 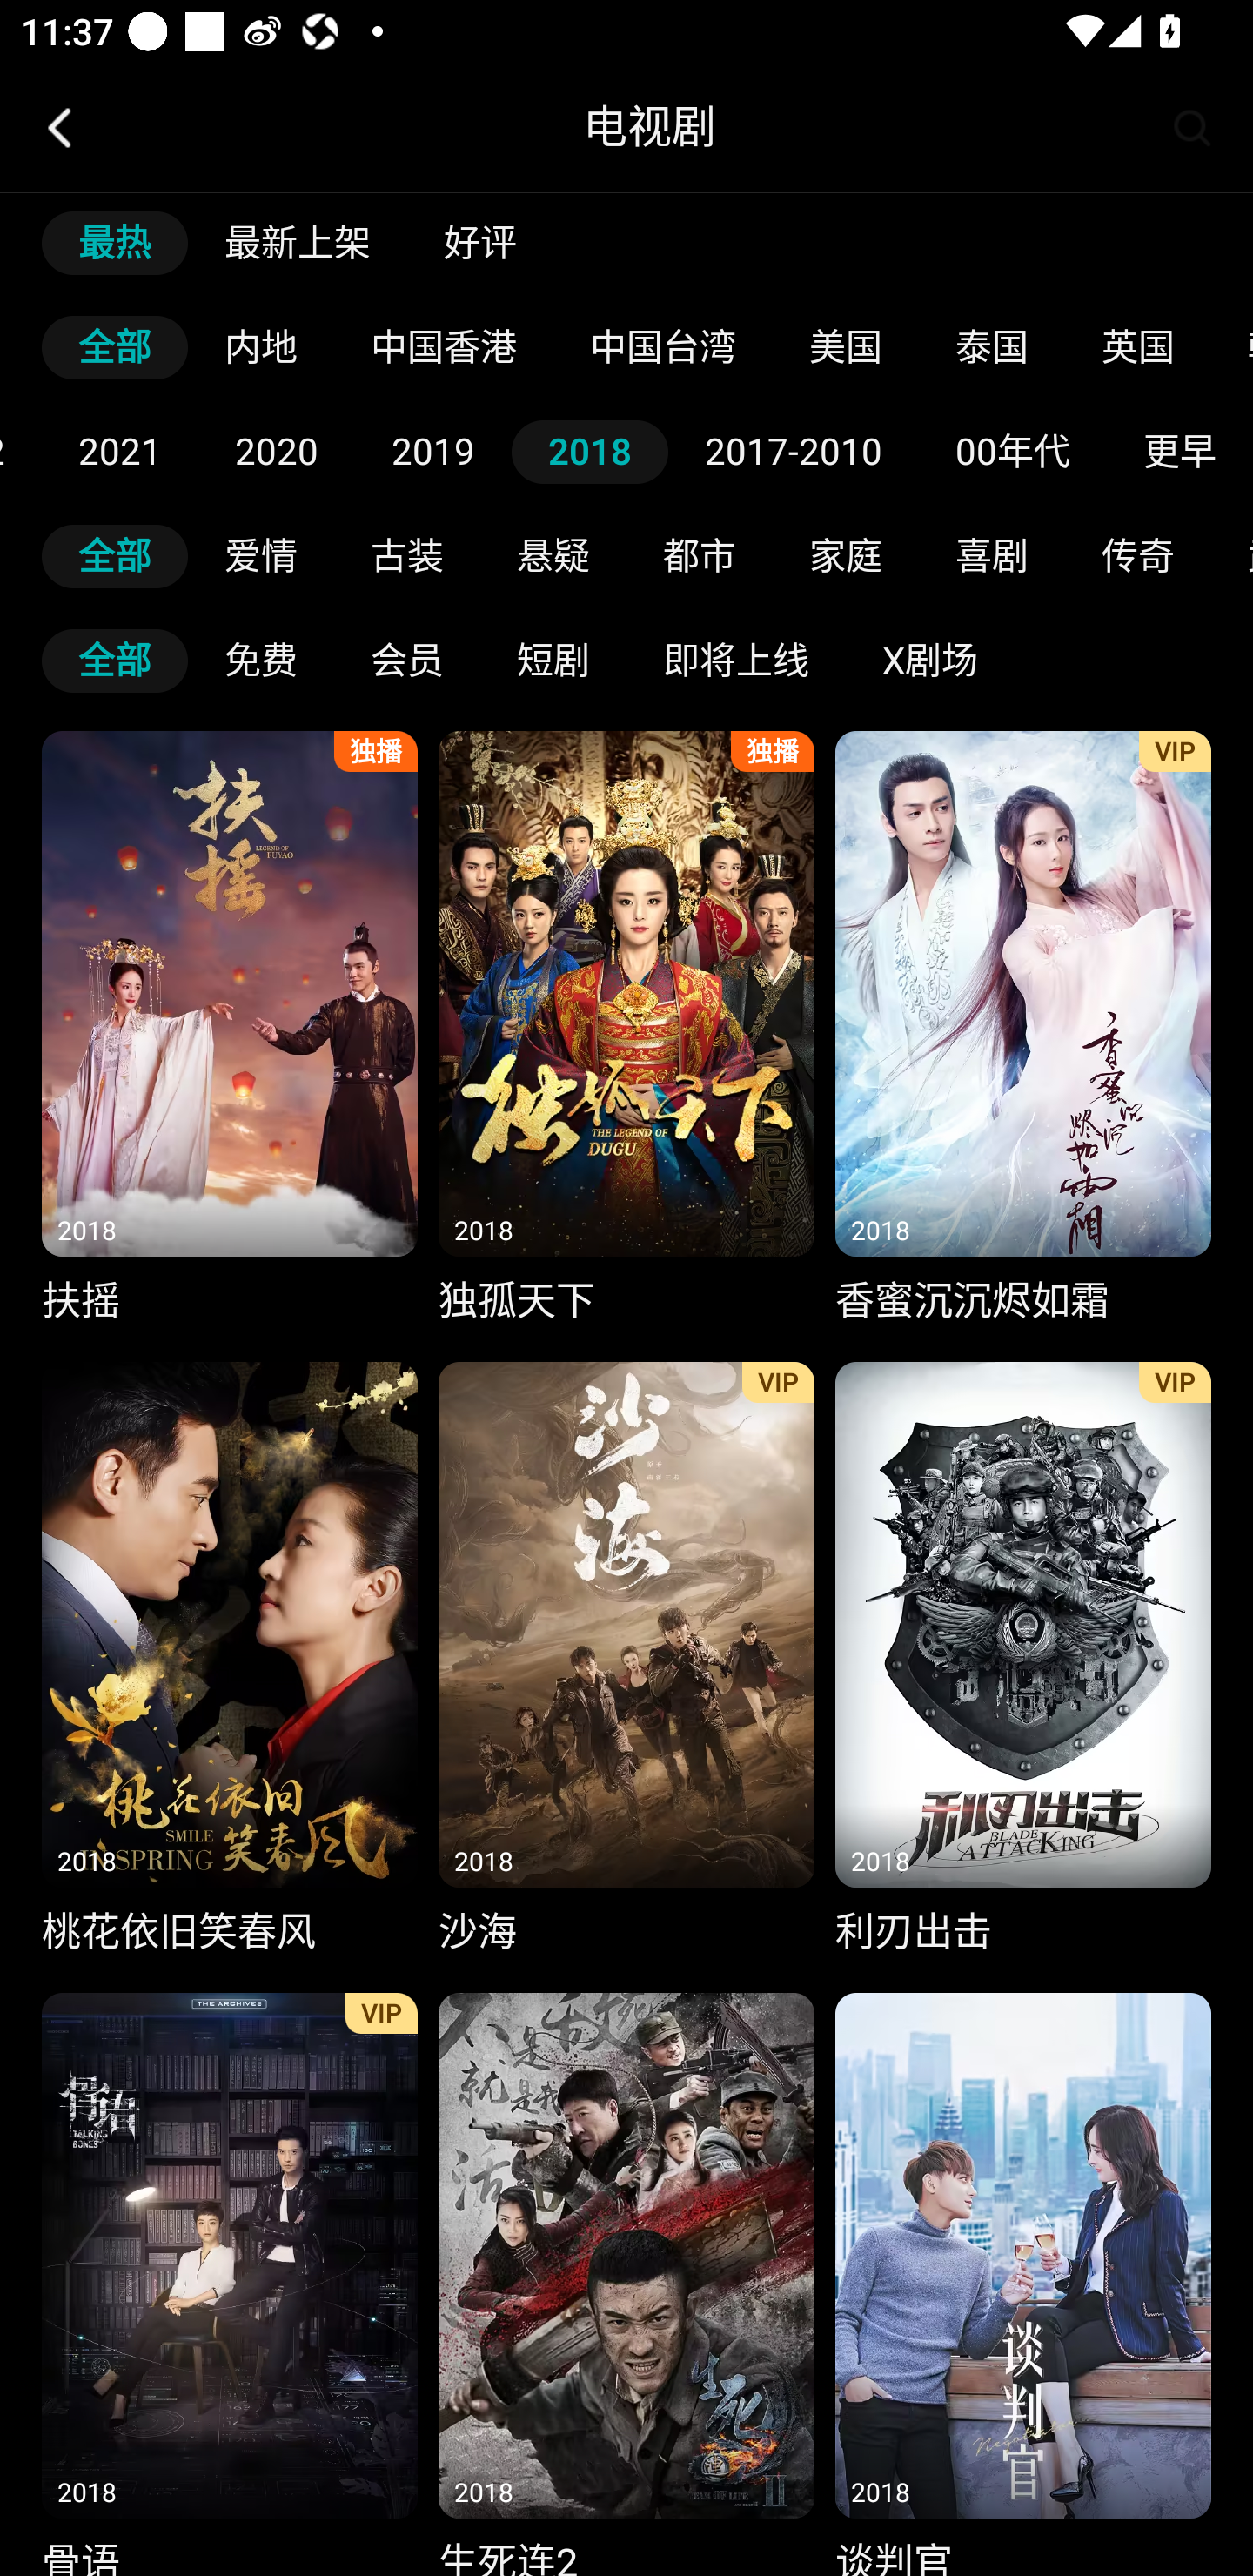 What do you see at coordinates (480, 243) in the screenshot?
I see `好评` at bounding box center [480, 243].